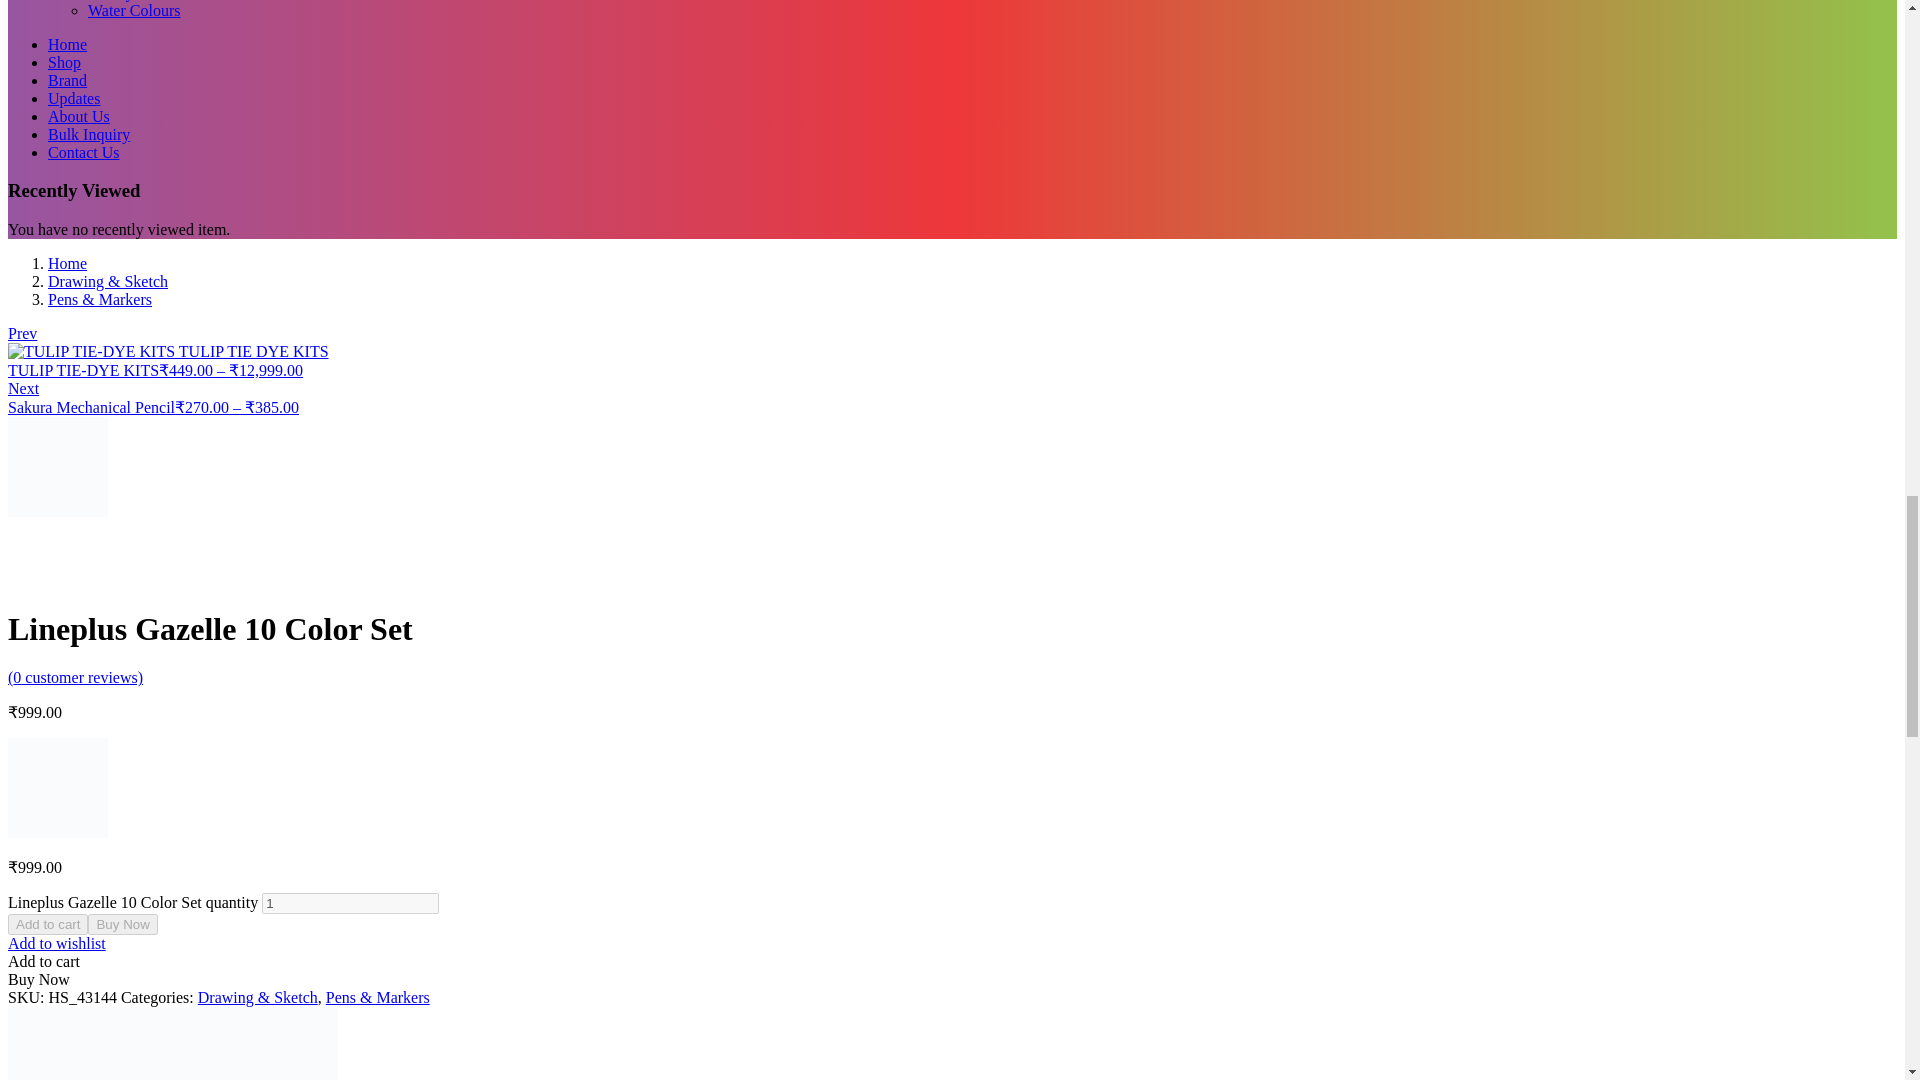  What do you see at coordinates (168, 352) in the screenshot?
I see `TULIP TIE-DYE KITS` at bounding box center [168, 352].